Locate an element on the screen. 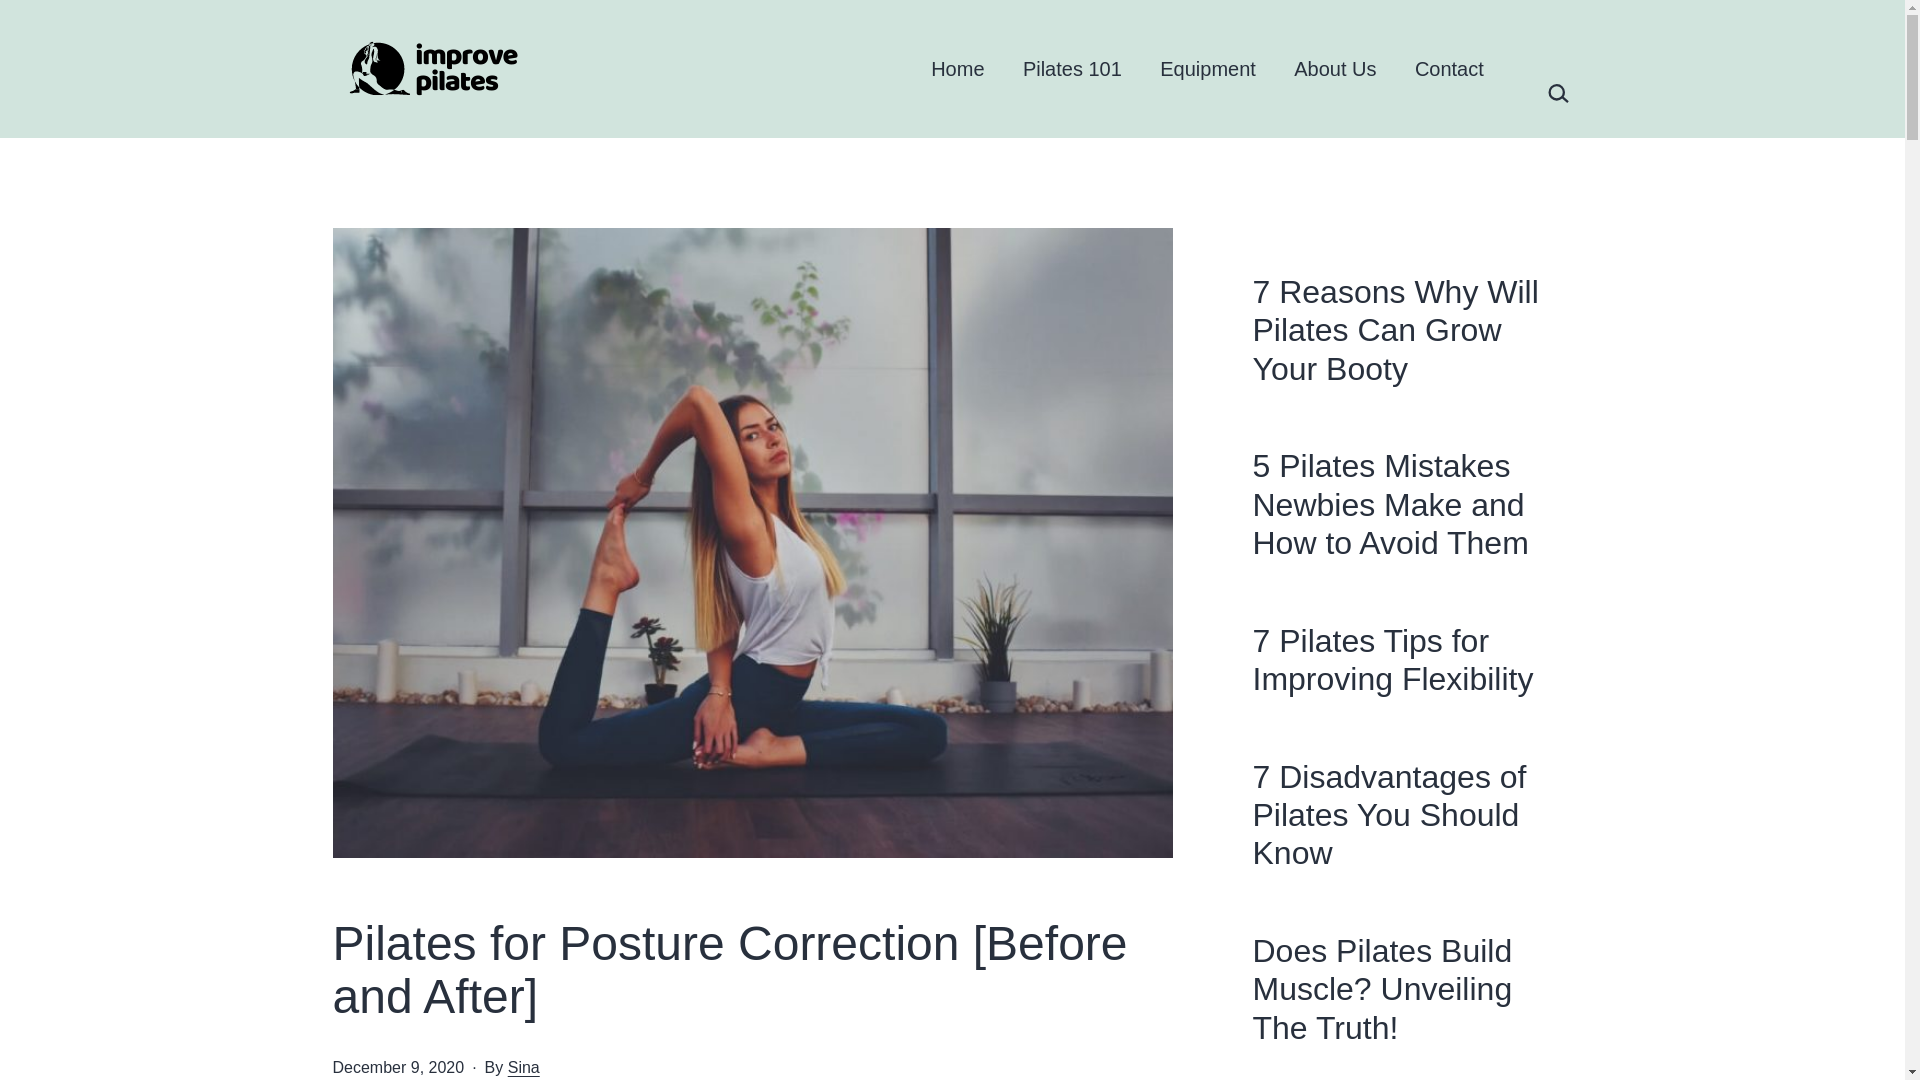  7 Reasons Why Will Pilates Can Grow Your Booty is located at coordinates (1412, 330).